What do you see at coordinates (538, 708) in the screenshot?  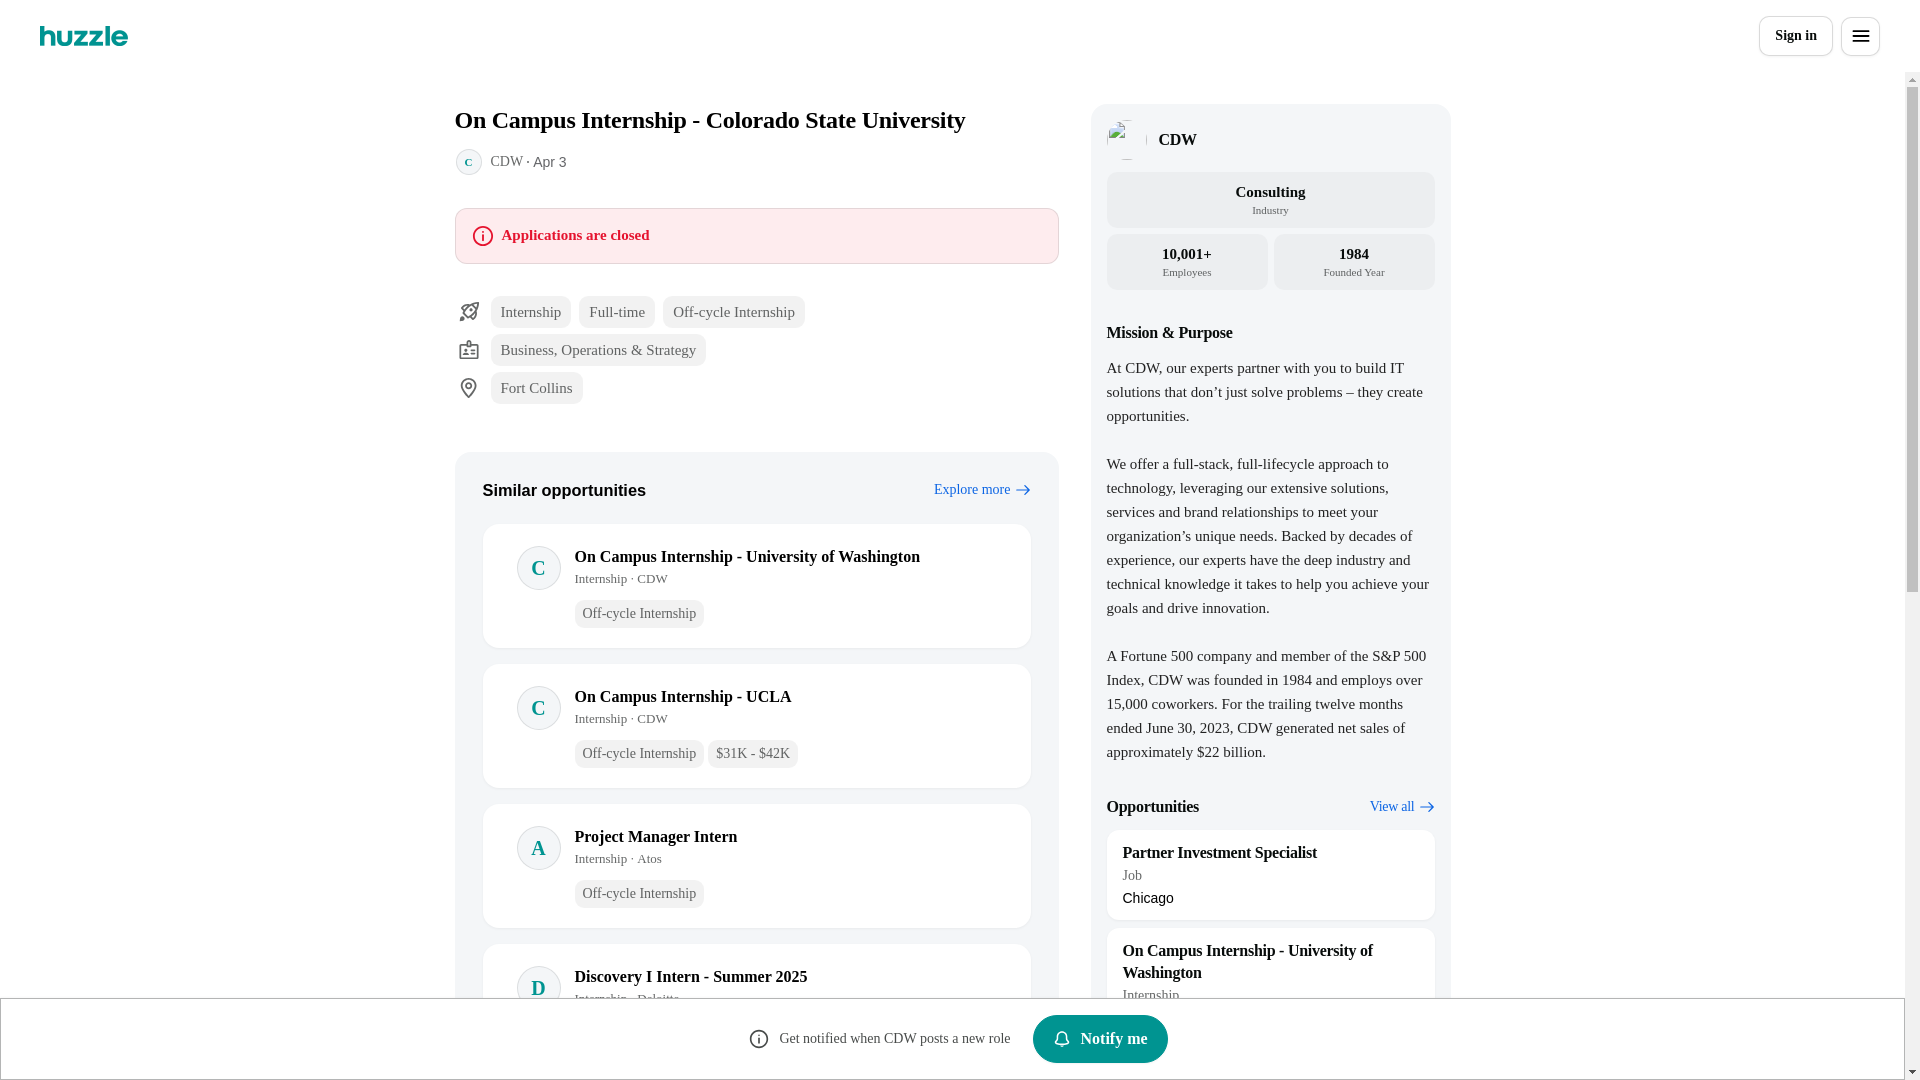 I see `C` at bounding box center [538, 708].